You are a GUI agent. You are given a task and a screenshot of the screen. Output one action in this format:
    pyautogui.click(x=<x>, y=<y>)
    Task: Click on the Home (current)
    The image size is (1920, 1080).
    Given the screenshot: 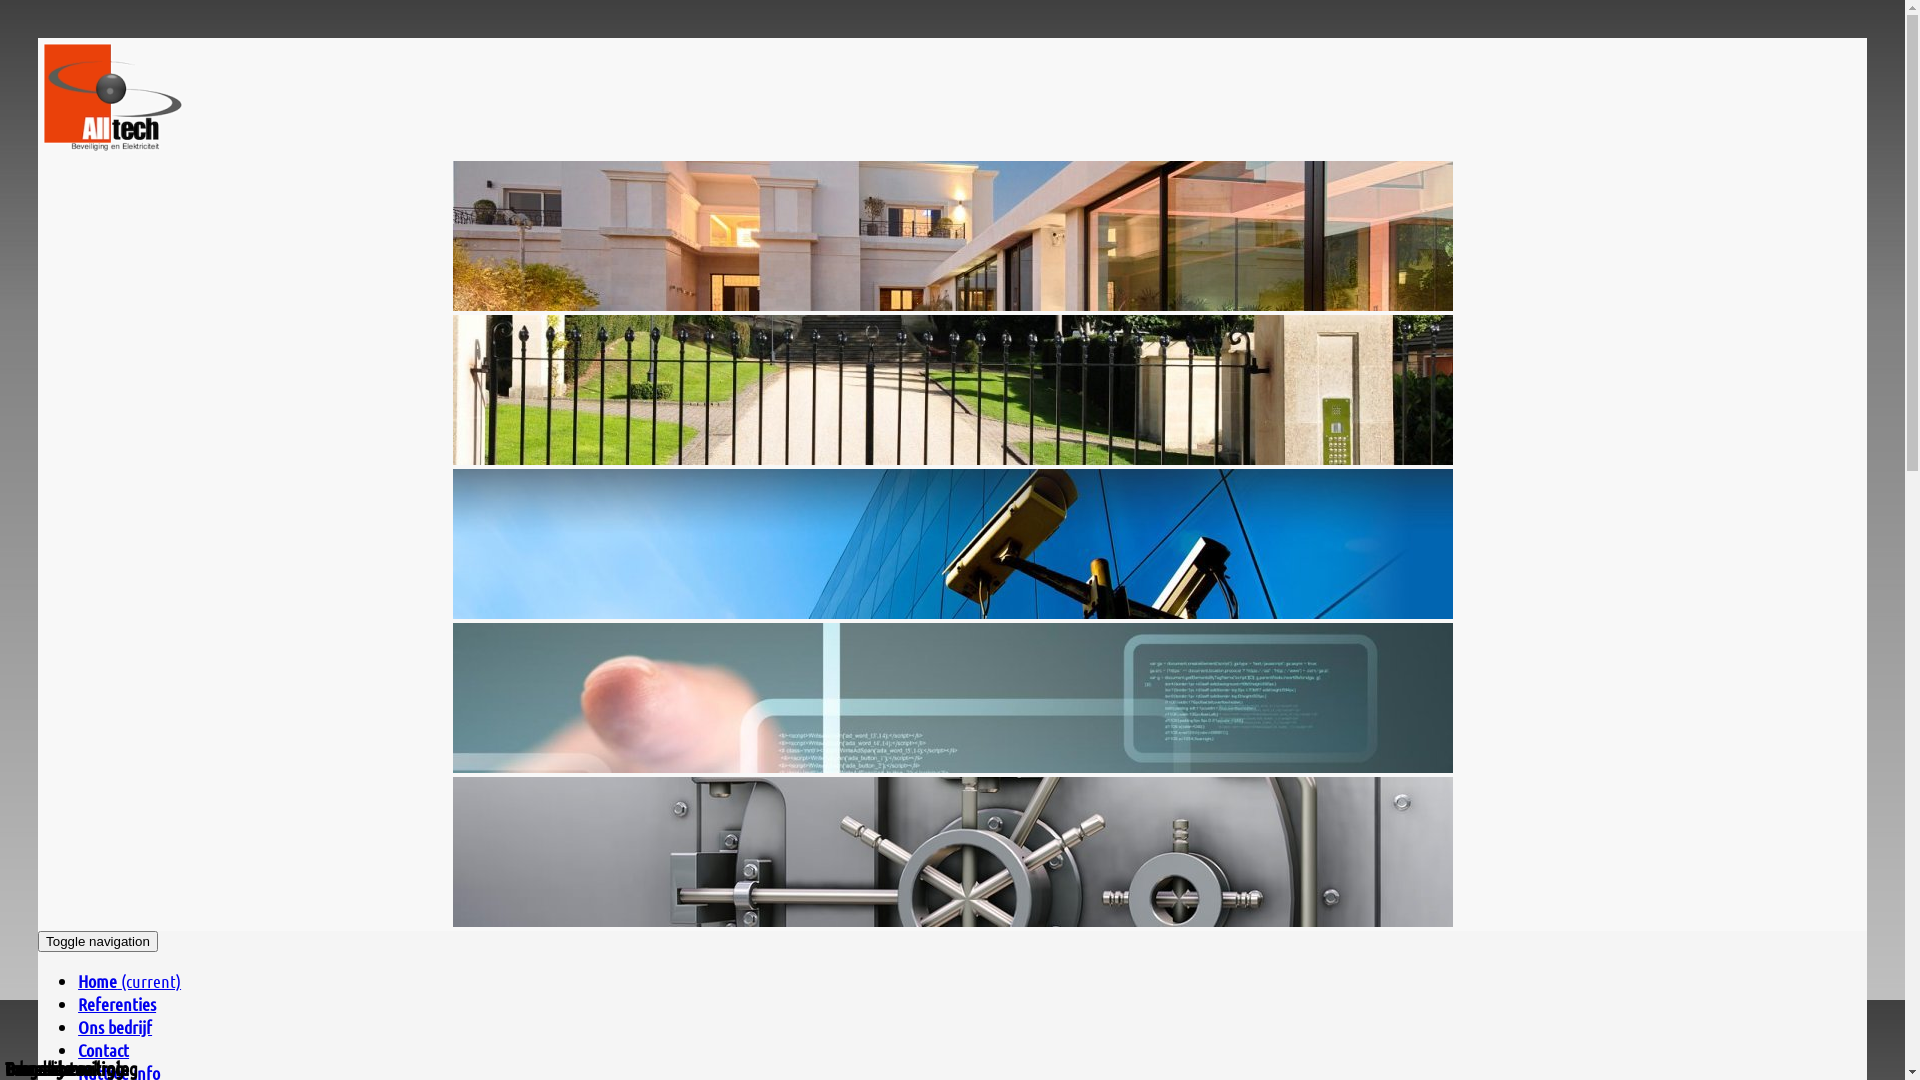 What is the action you would take?
    pyautogui.click(x=130, y=981)
    